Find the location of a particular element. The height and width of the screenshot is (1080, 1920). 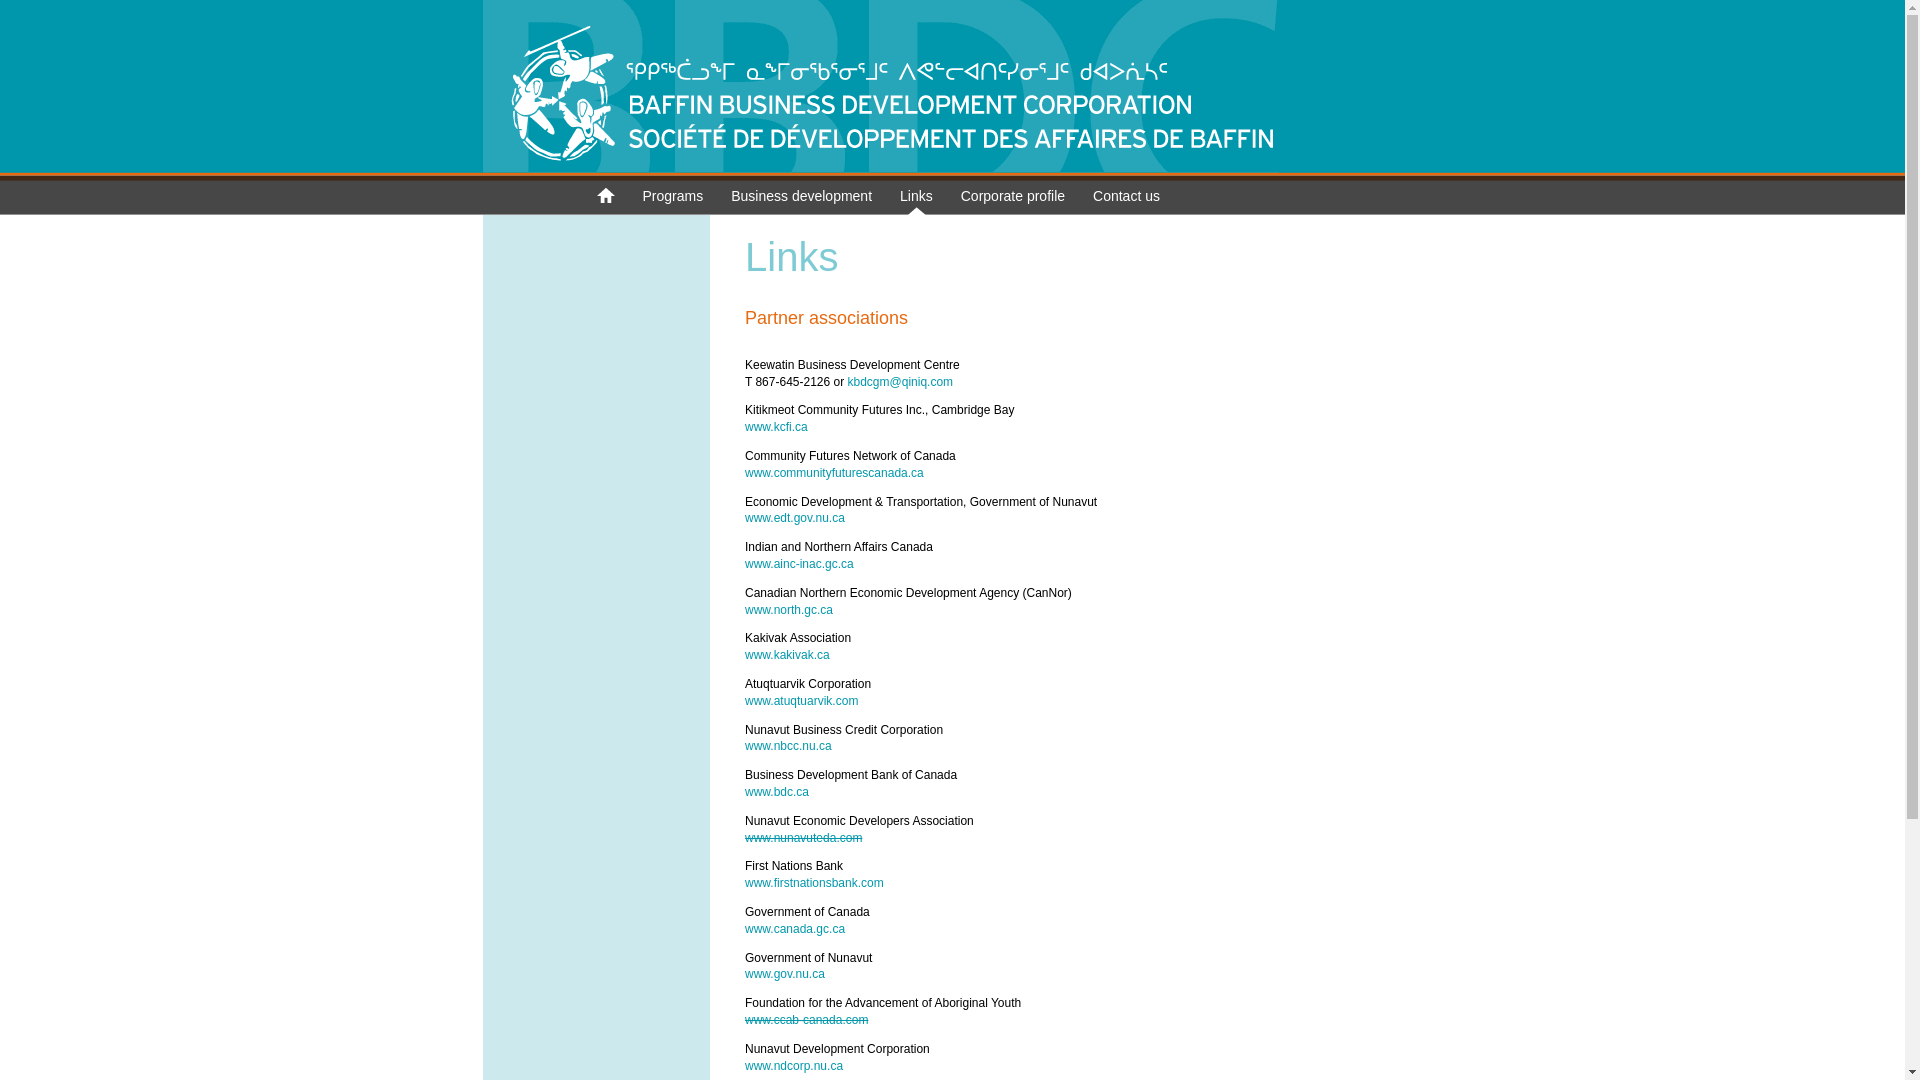

www.edt.gov.nu.ca is located at coordinates (795, 518).